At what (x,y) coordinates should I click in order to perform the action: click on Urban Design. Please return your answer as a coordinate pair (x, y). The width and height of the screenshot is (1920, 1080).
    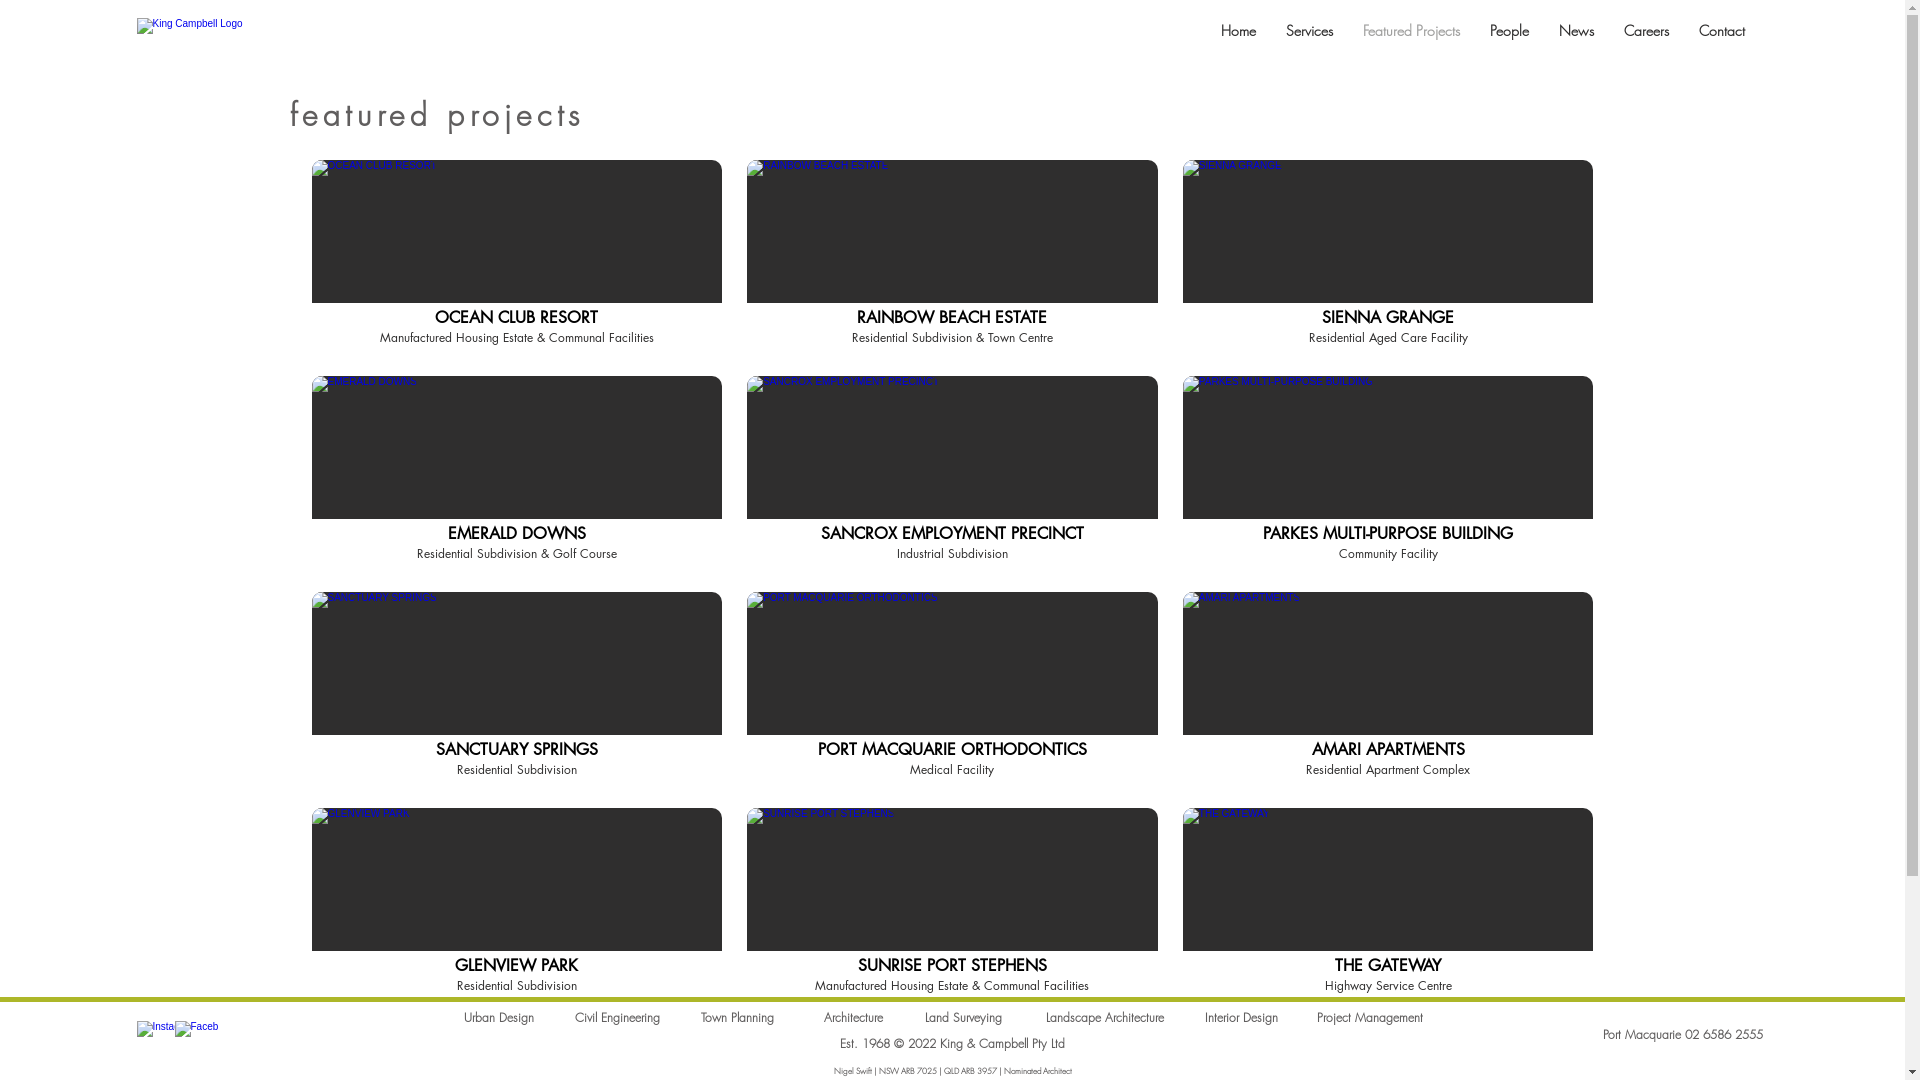
    Looking at the image, I should click on (499, 1018).